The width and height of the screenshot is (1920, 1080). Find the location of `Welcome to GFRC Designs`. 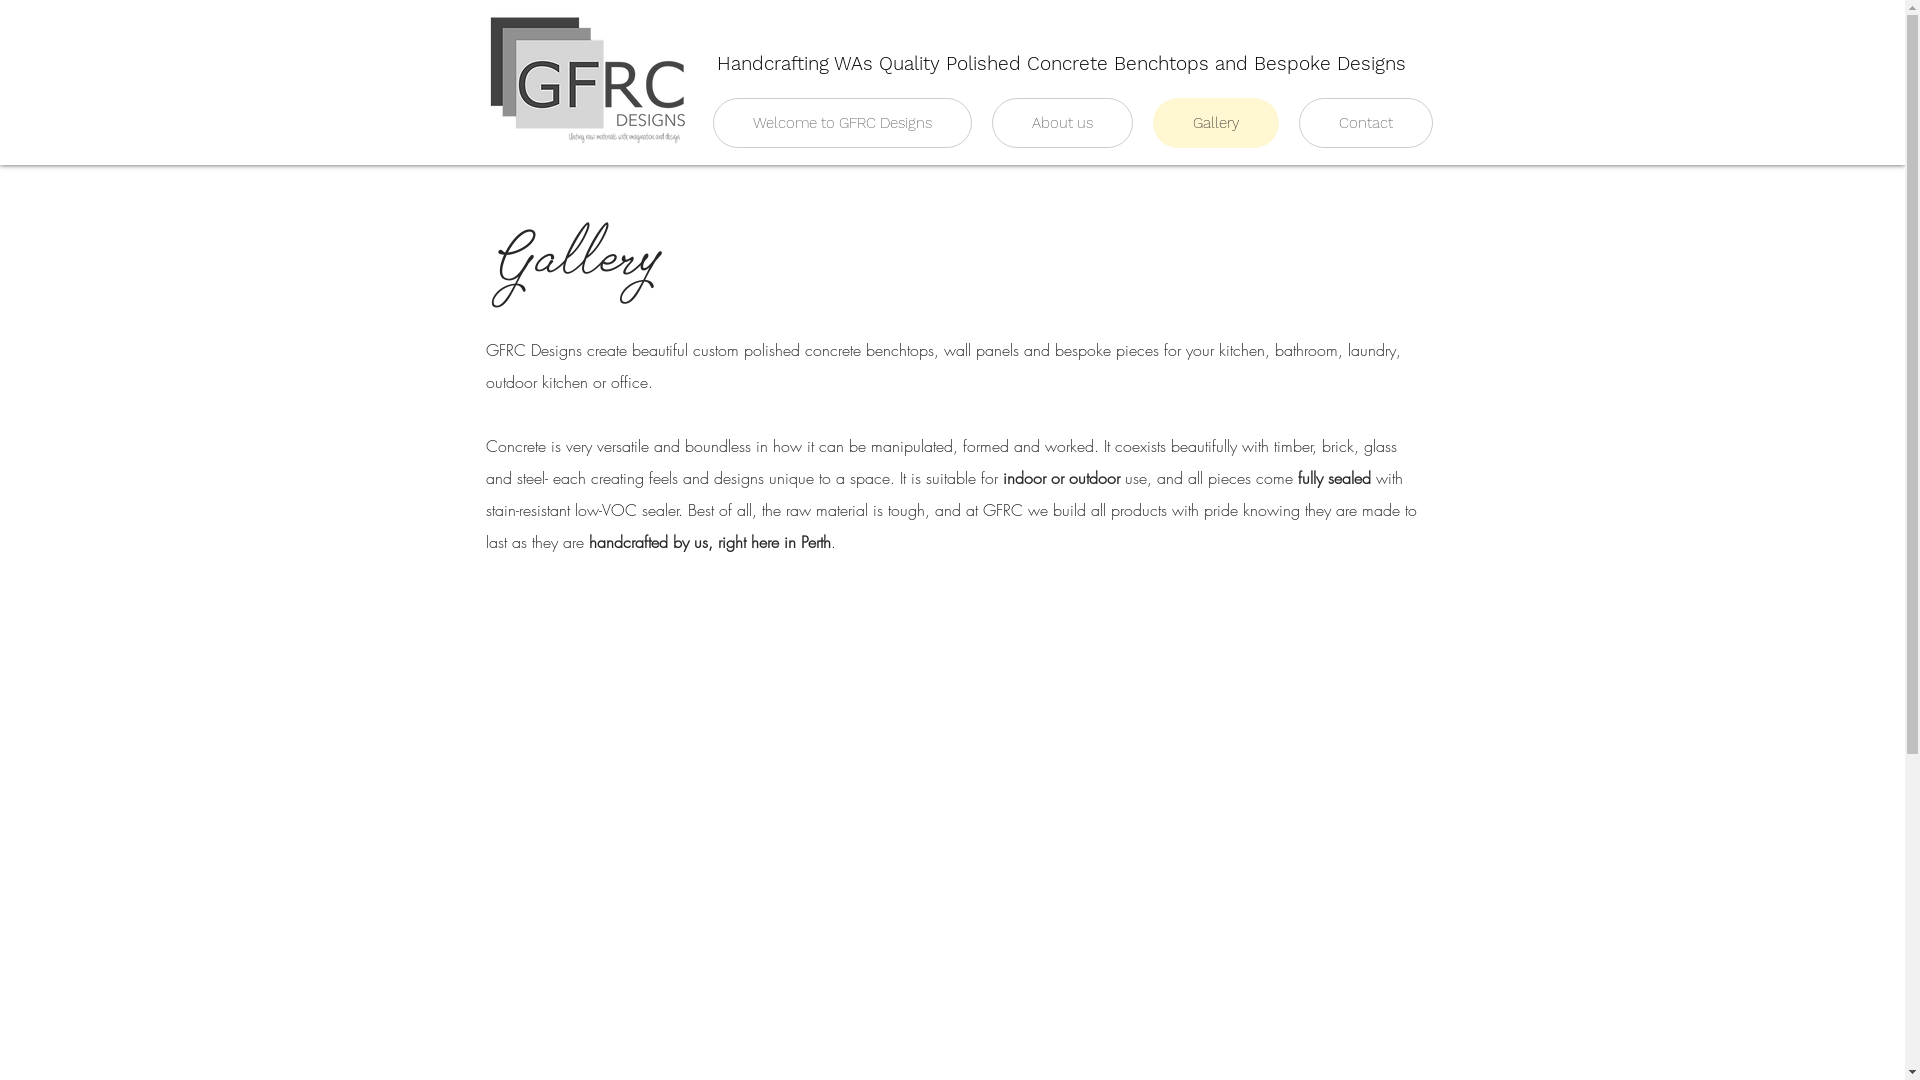

Welcome to GFRC Designs is located at coordinates (842, 123).